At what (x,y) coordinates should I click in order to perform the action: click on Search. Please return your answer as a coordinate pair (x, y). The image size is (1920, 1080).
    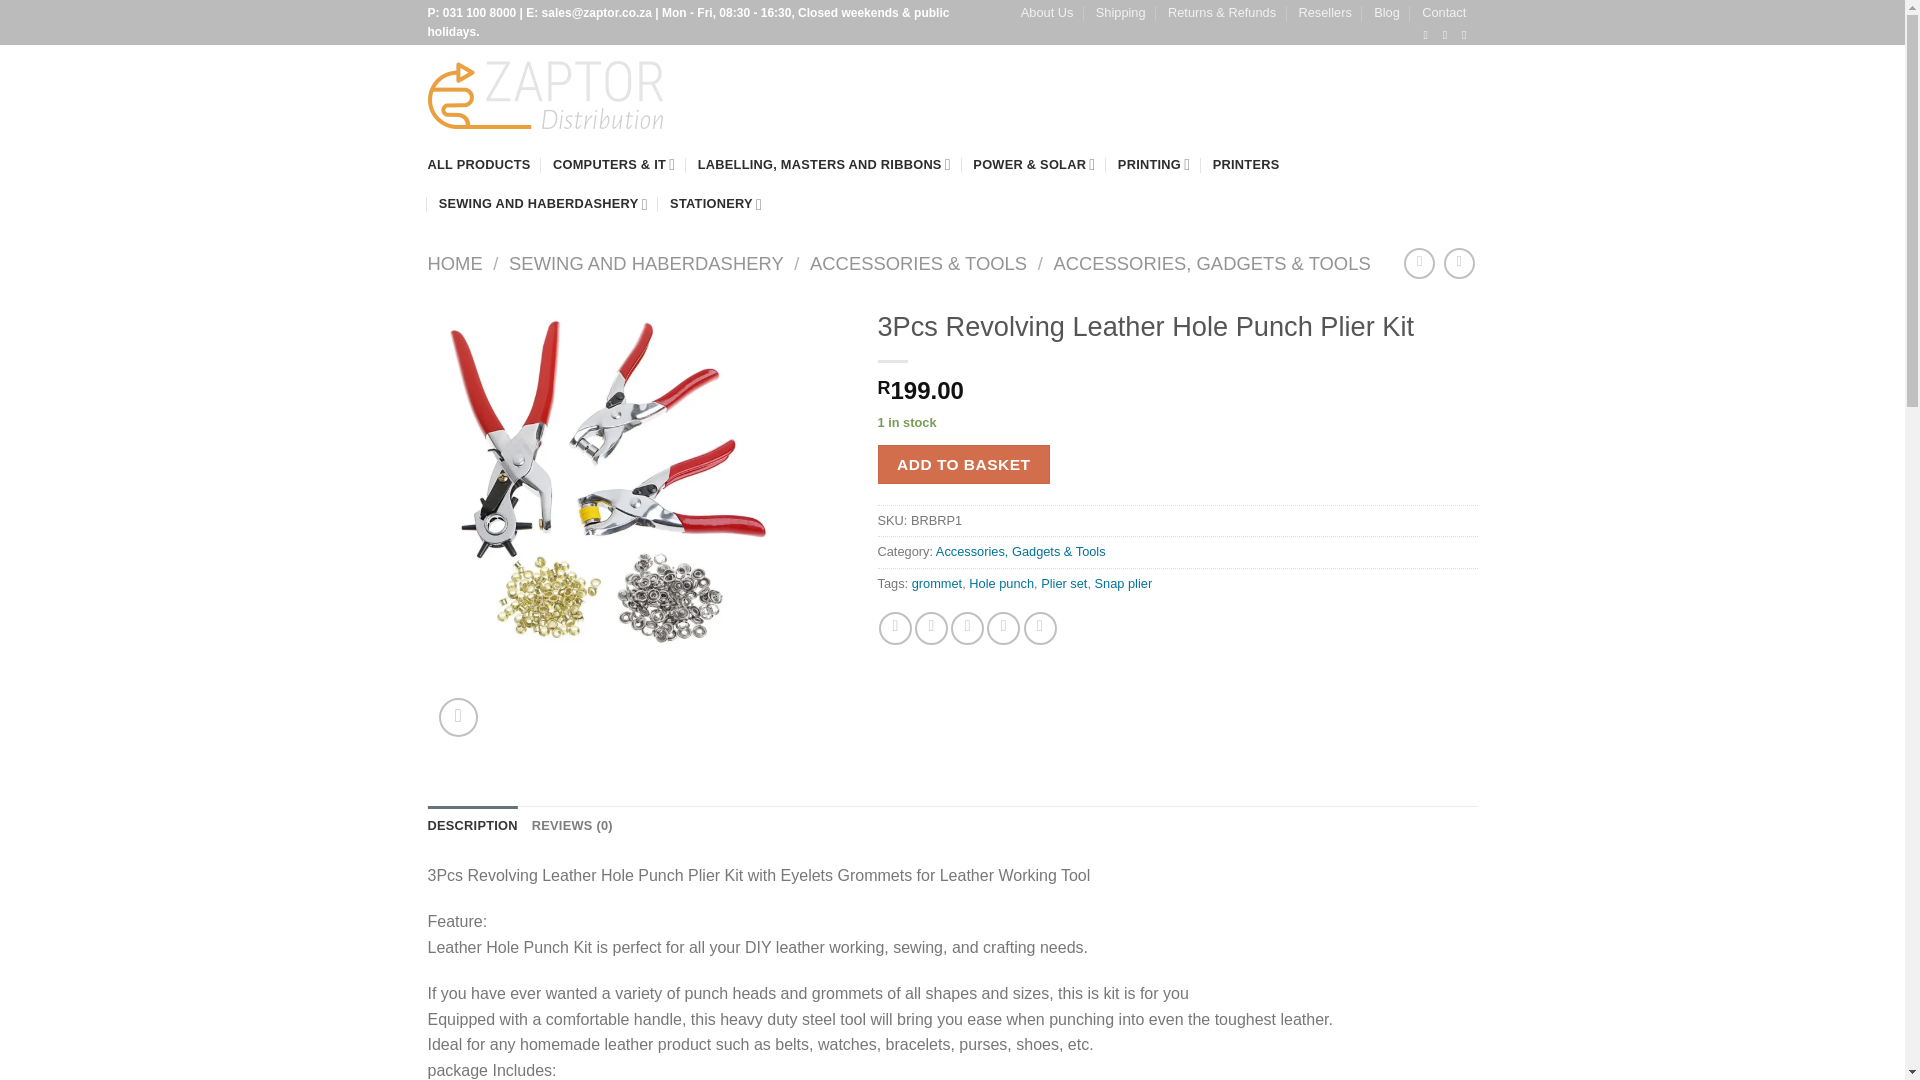
    Looking at the image, I should click on (1154, 96).